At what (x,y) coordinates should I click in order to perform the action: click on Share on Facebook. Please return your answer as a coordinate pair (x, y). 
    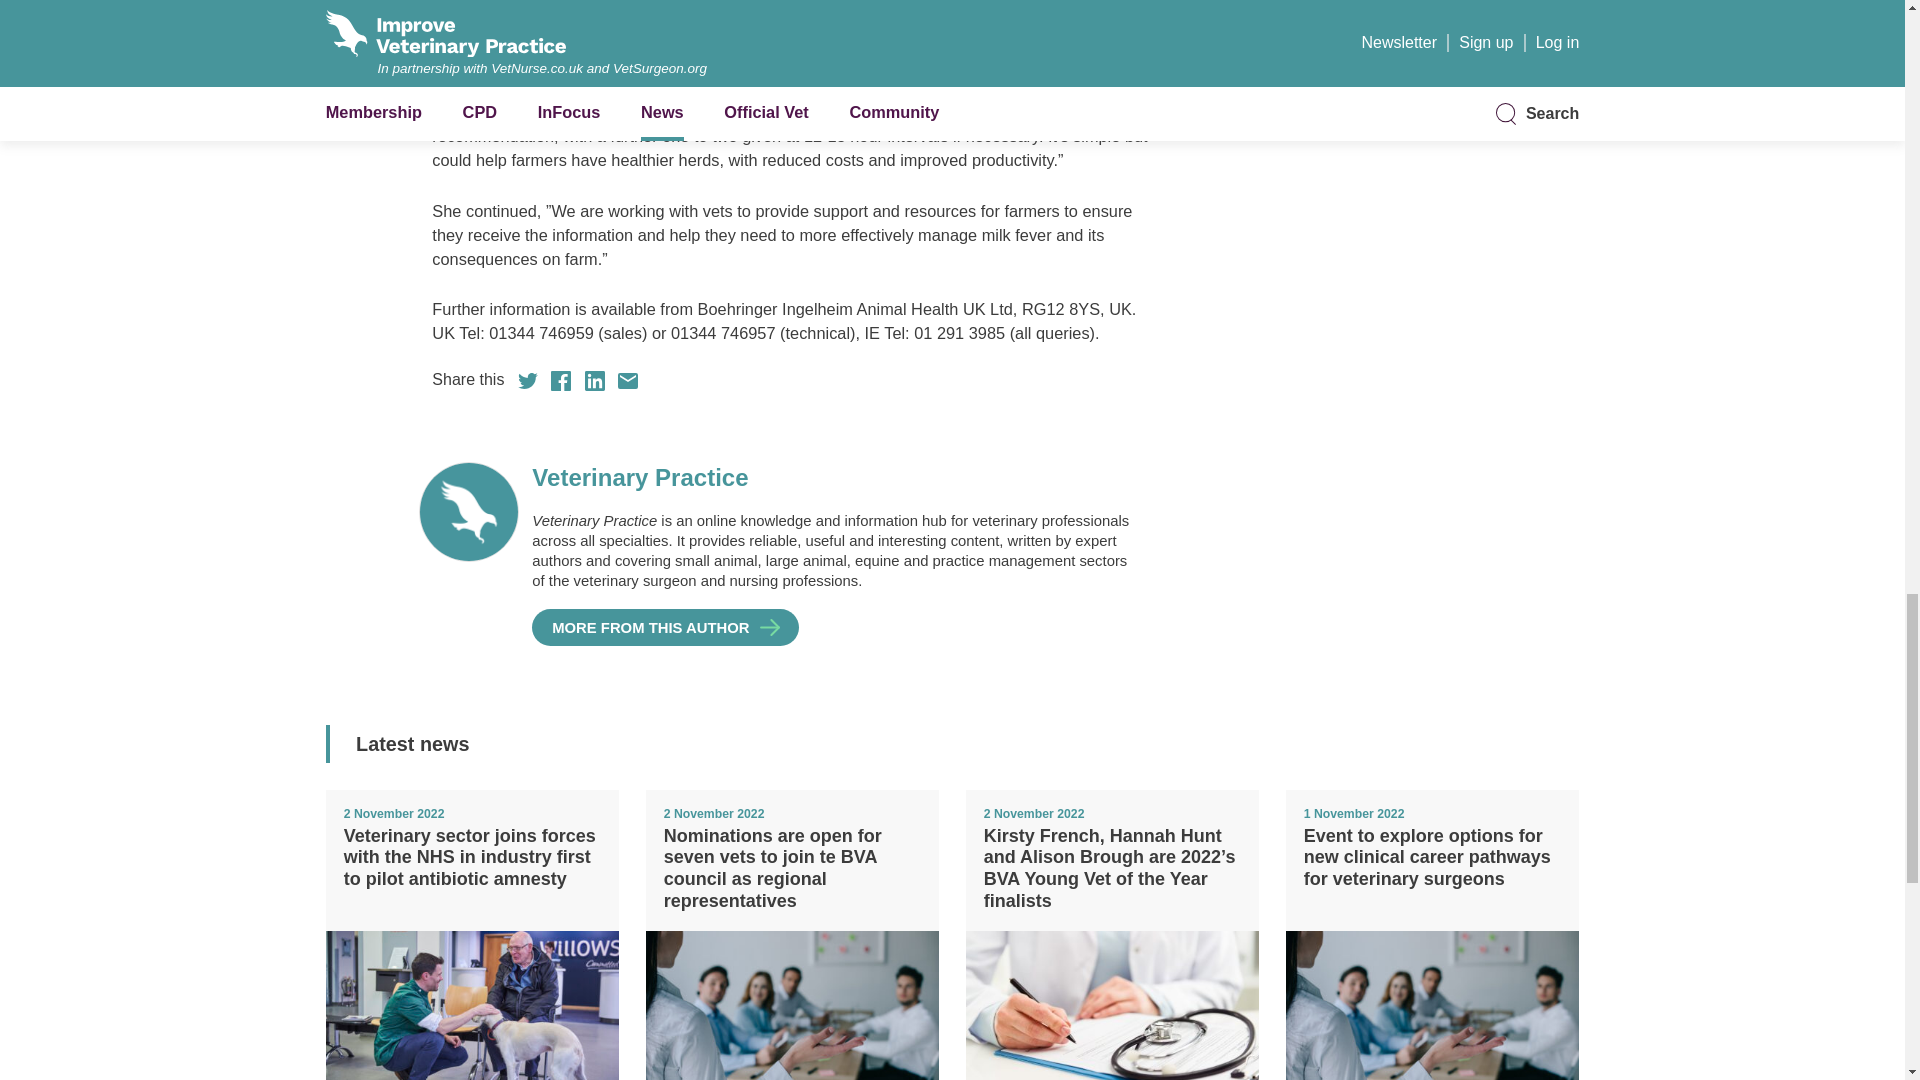
    Looking at the image, I should click on (560, 380).